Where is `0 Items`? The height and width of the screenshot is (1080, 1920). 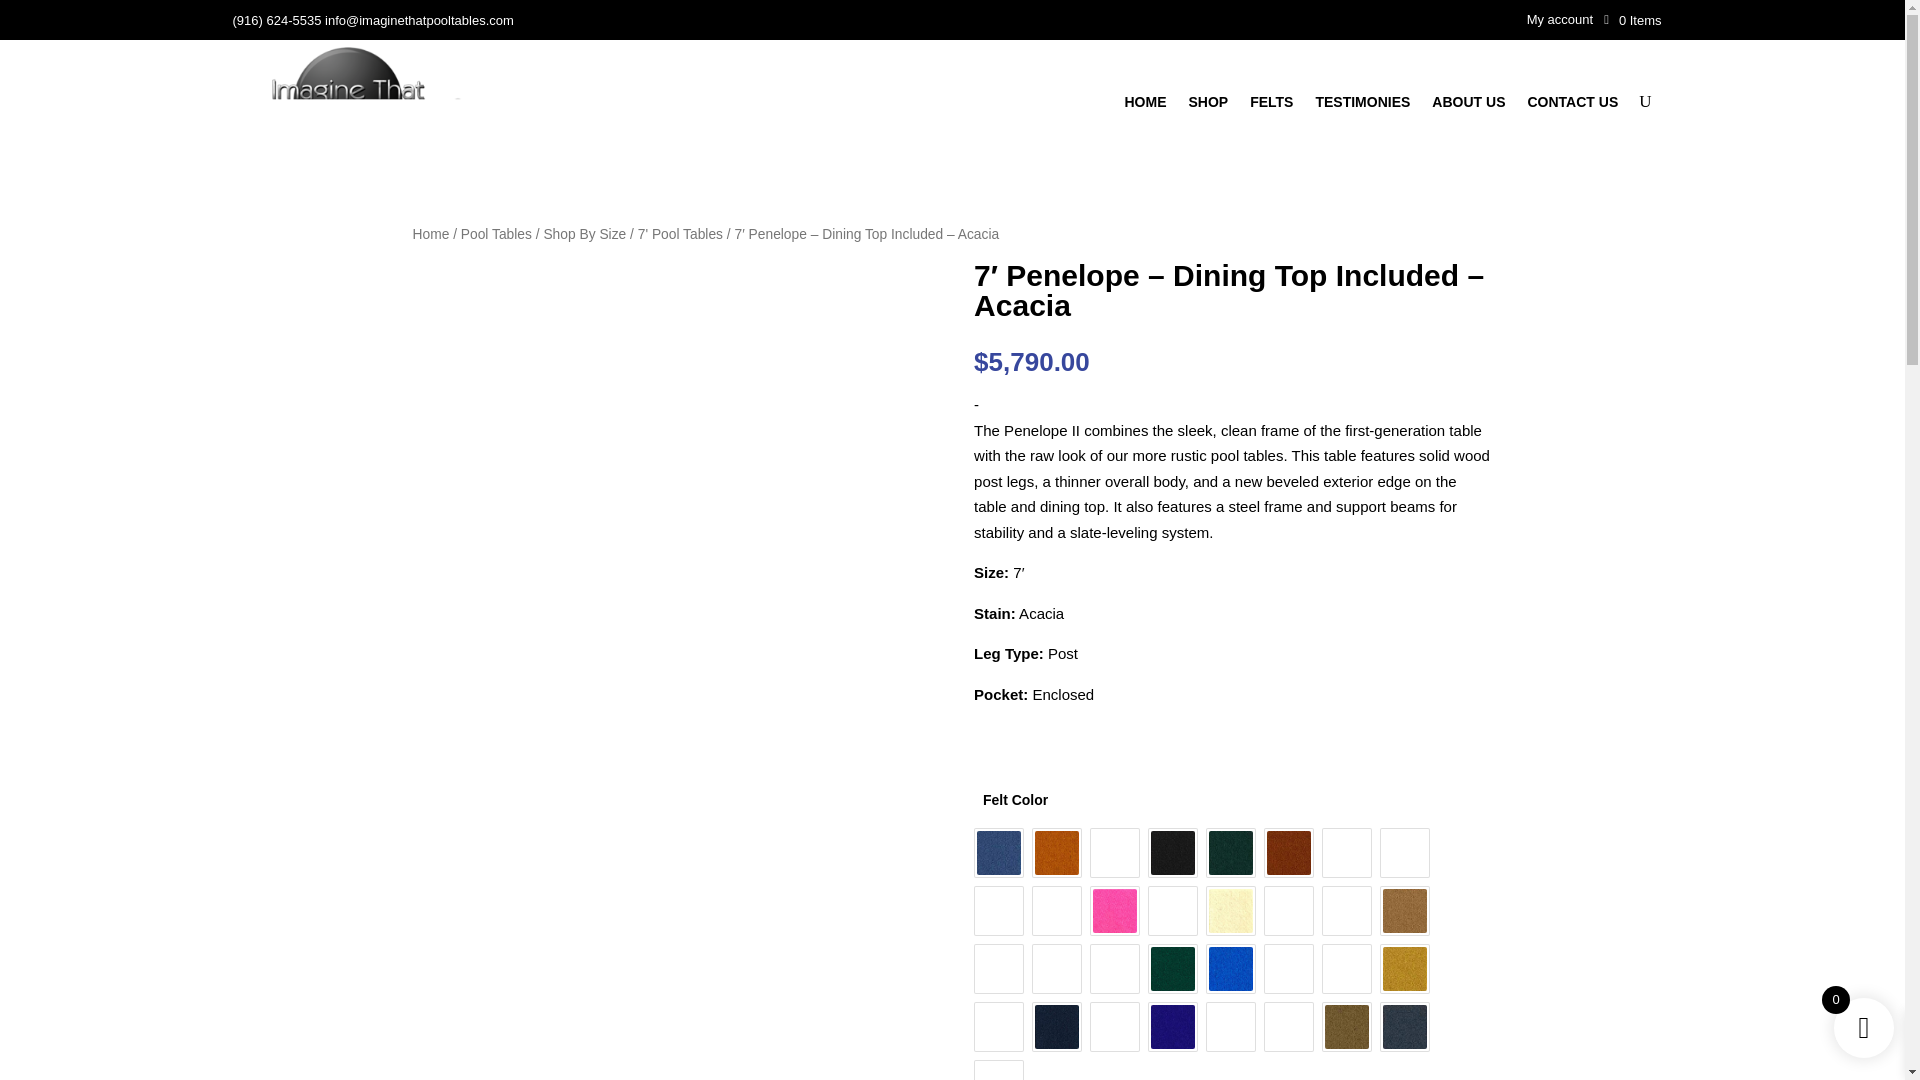
0 Items is located at coordinates (1632, 20).